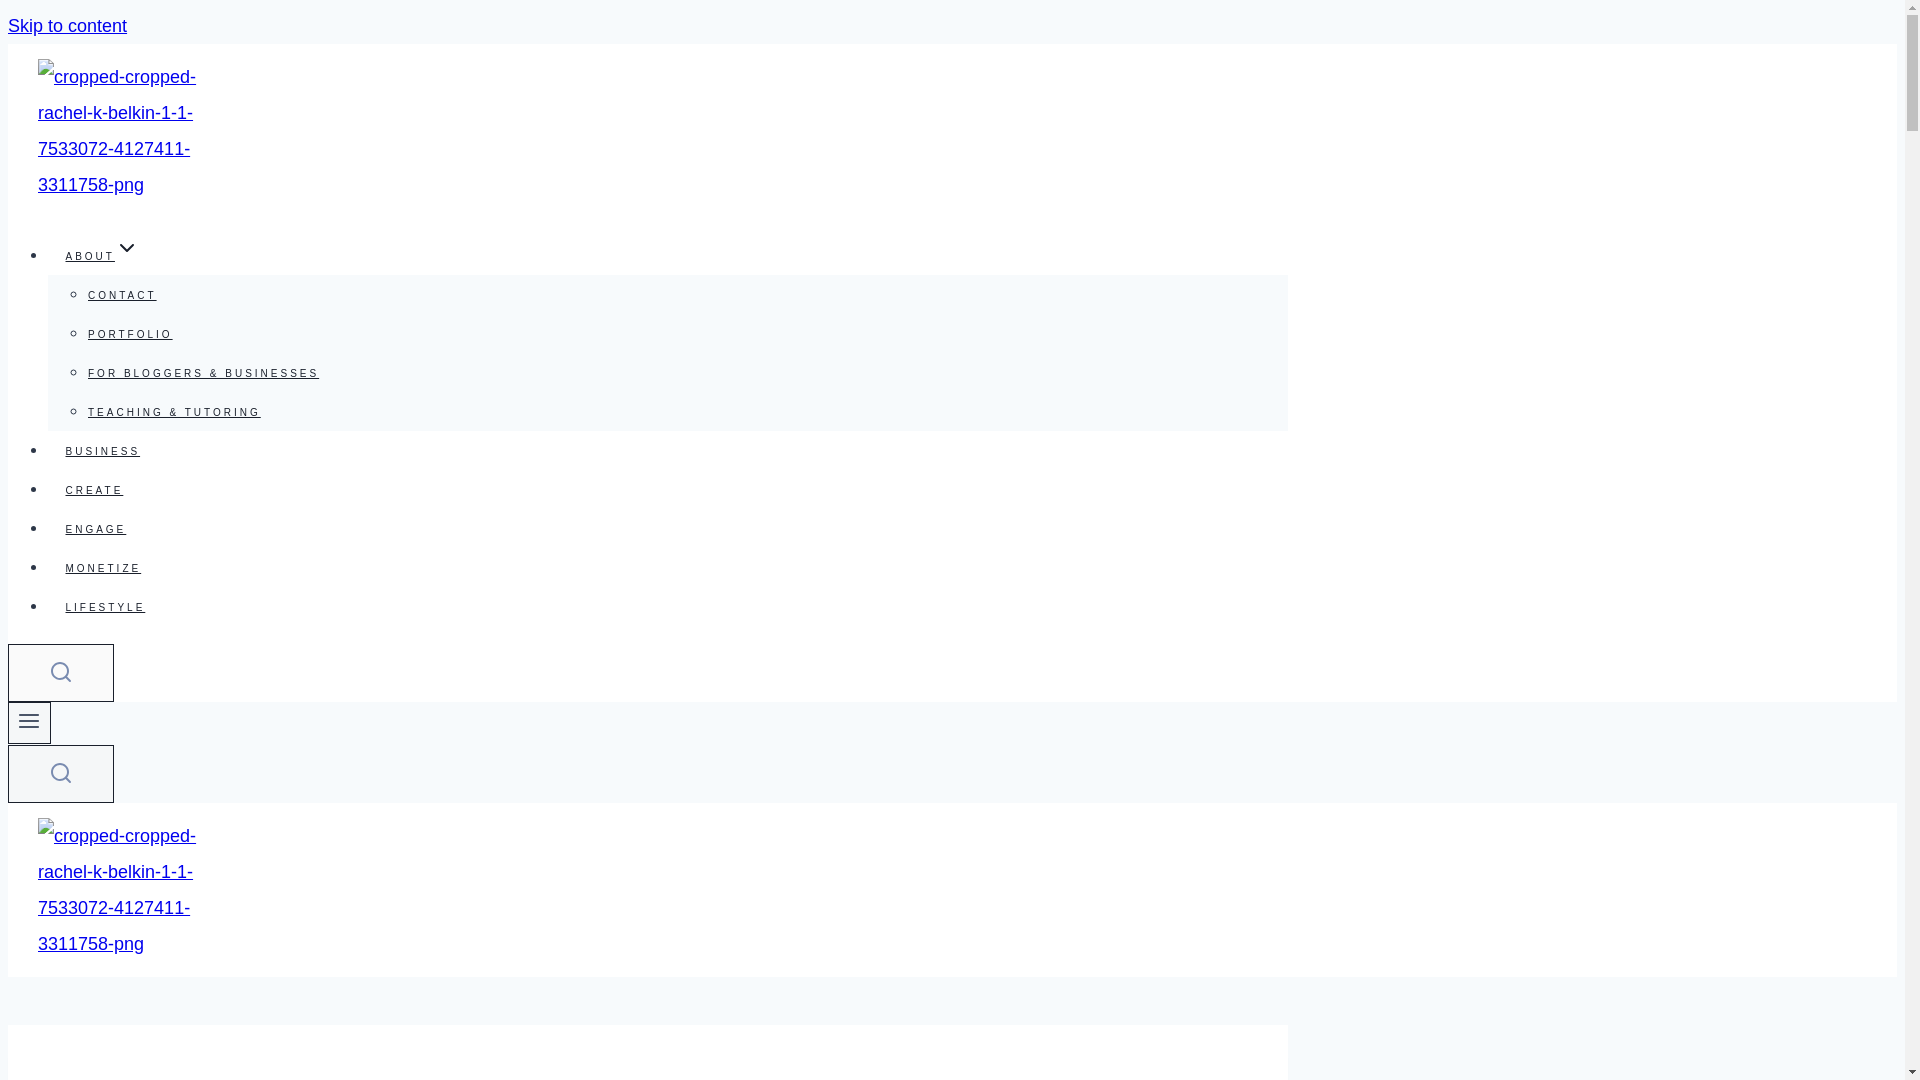  I want to click on CREATE, so click(94, 490).